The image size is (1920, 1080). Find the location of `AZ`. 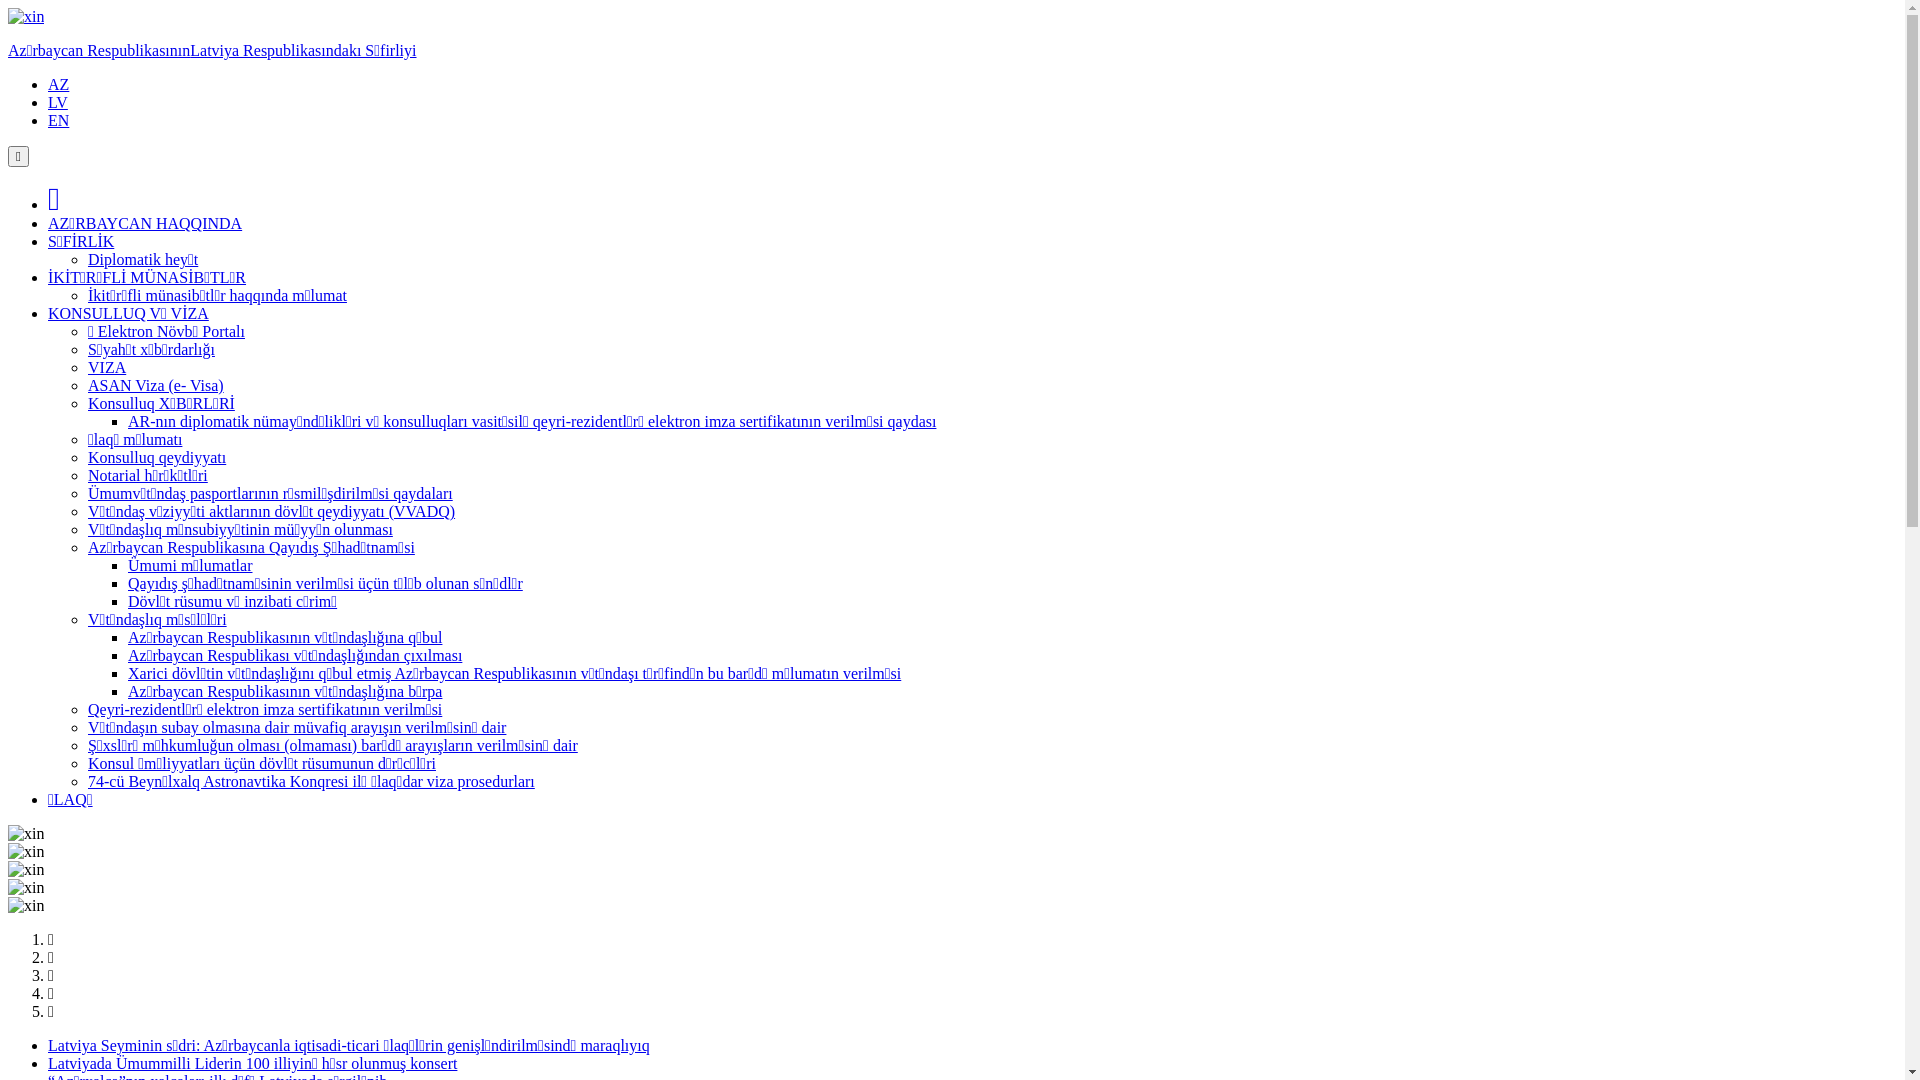

AZ is located at coordinates (58, 84).